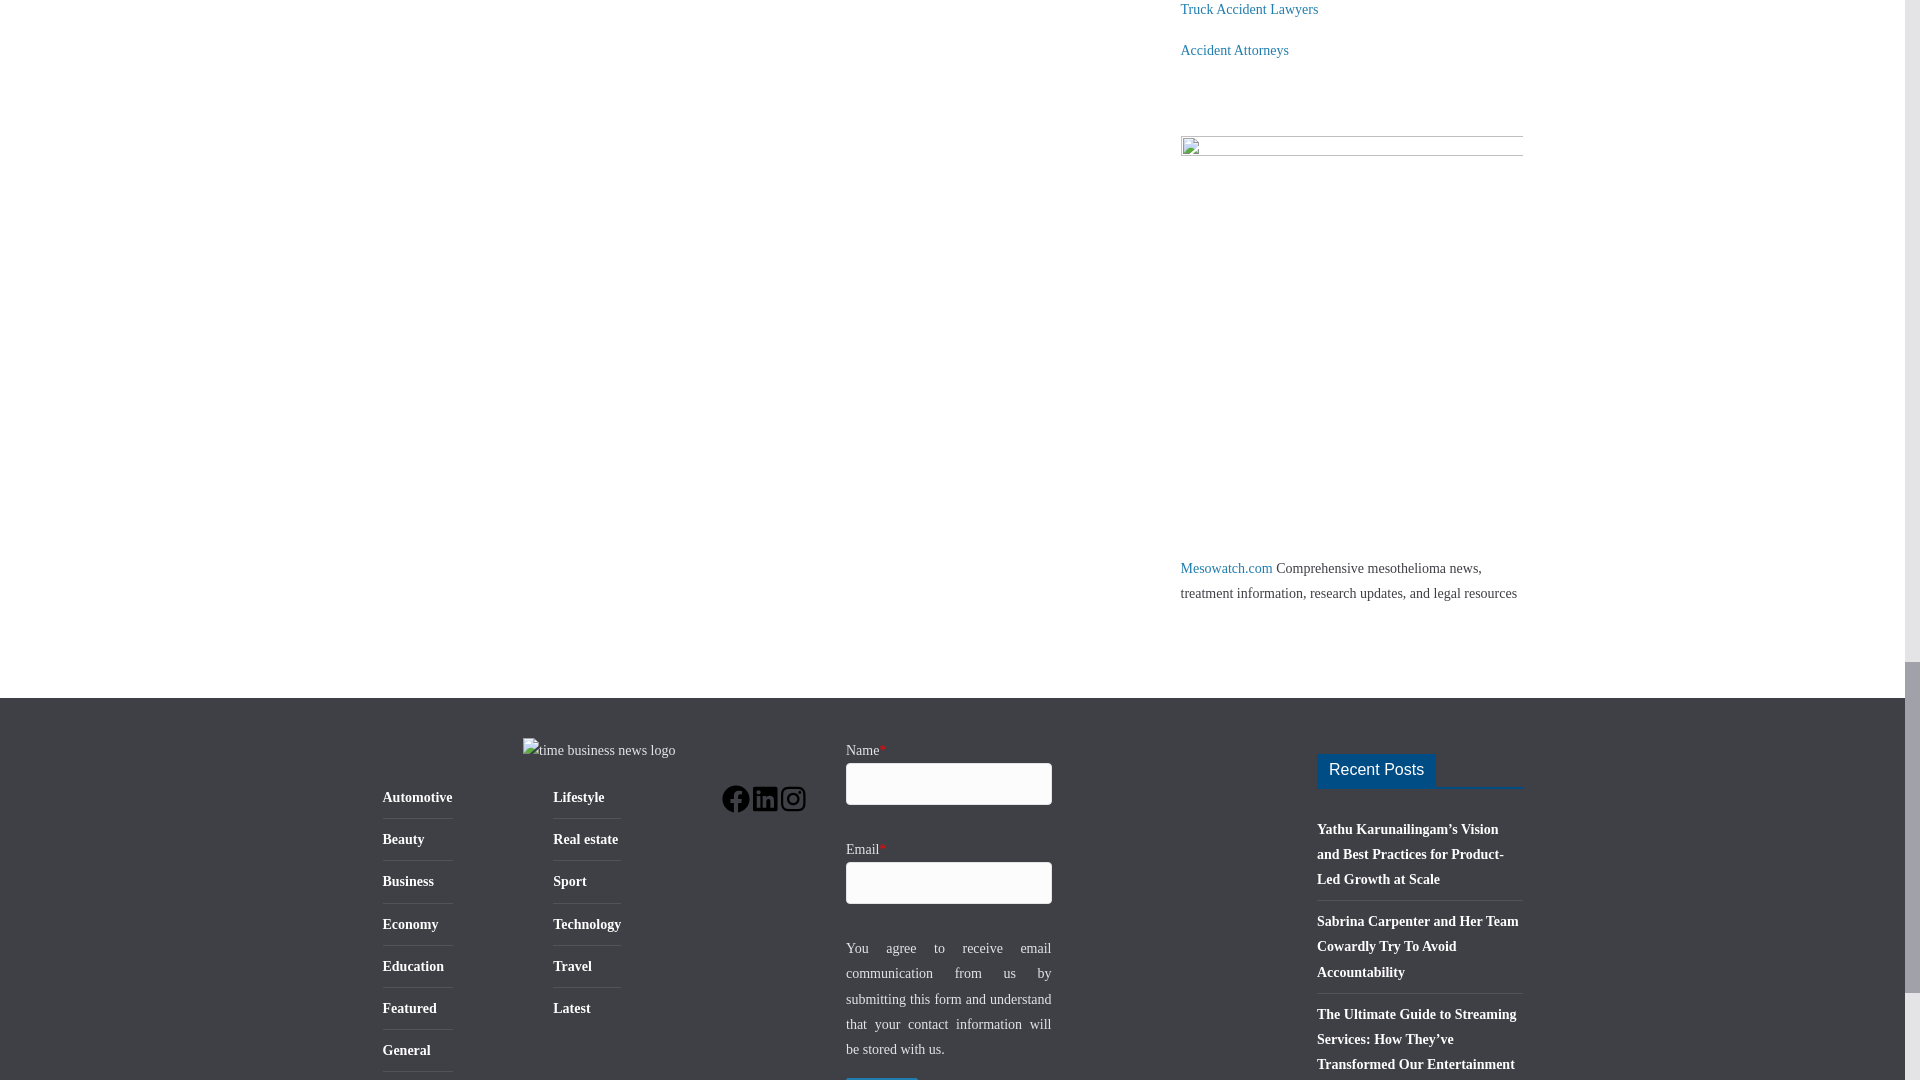 The width and height of the screenshot is (1920, 1080). I want to click on Business, so click(408, 880).